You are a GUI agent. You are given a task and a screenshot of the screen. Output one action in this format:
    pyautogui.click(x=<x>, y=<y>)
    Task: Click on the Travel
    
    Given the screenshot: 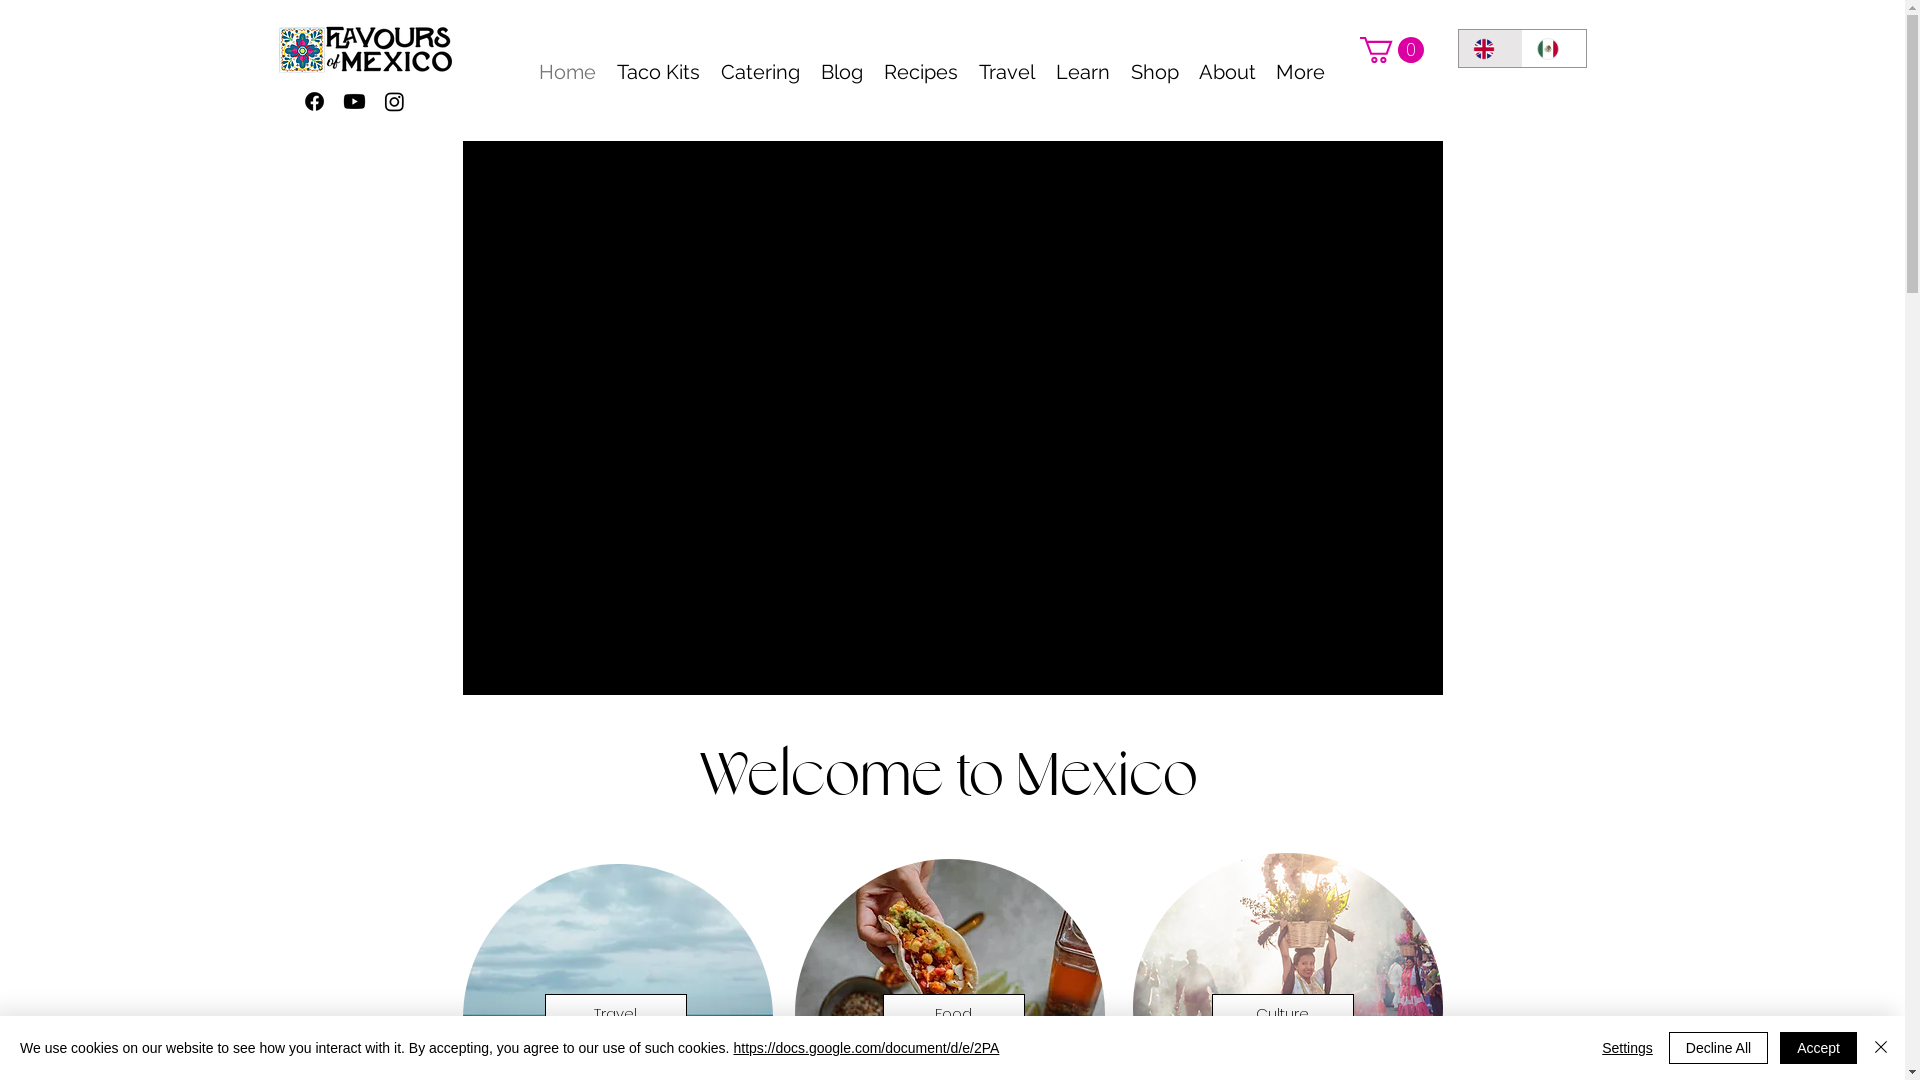 What is the action you would take?
    pyautogui.click(x=1006, y=72)
    